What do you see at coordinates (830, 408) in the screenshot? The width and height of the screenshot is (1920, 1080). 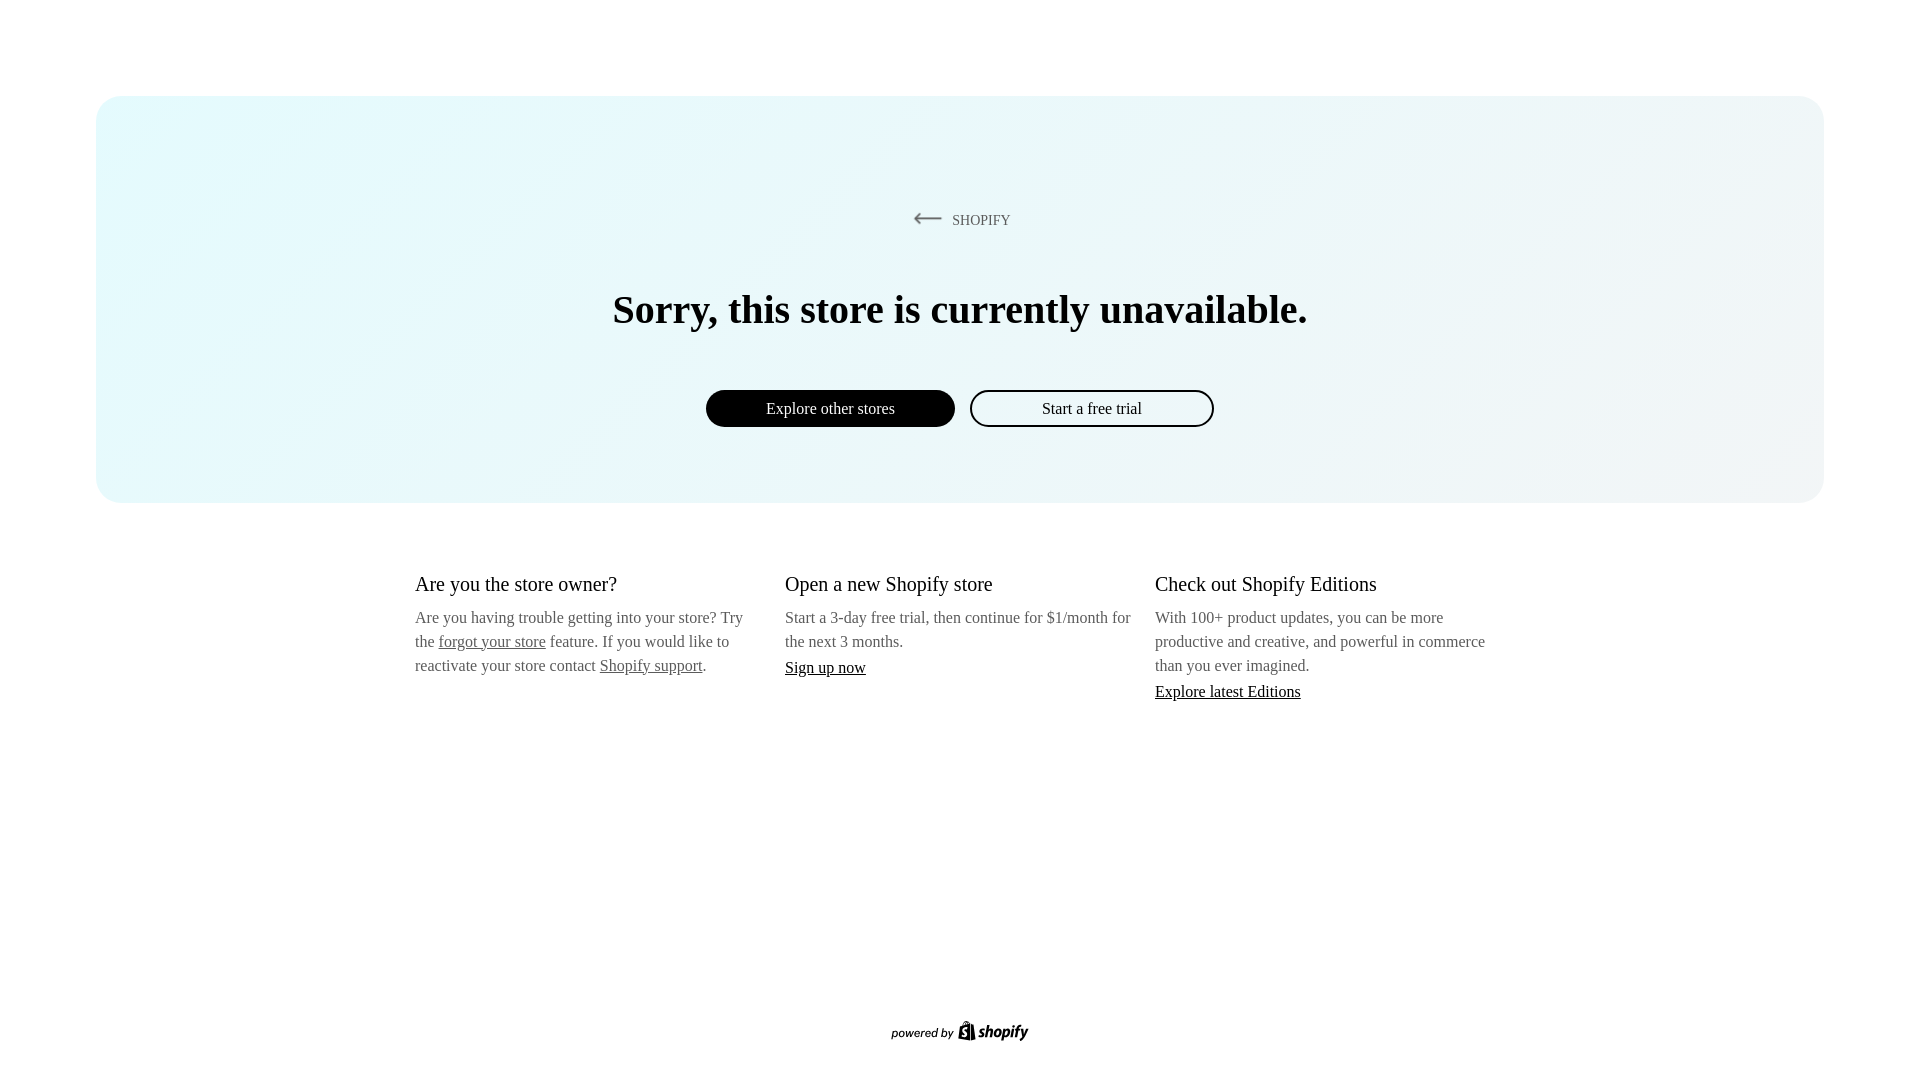 I see `Explore other stores` at bounding box center [830, 408].